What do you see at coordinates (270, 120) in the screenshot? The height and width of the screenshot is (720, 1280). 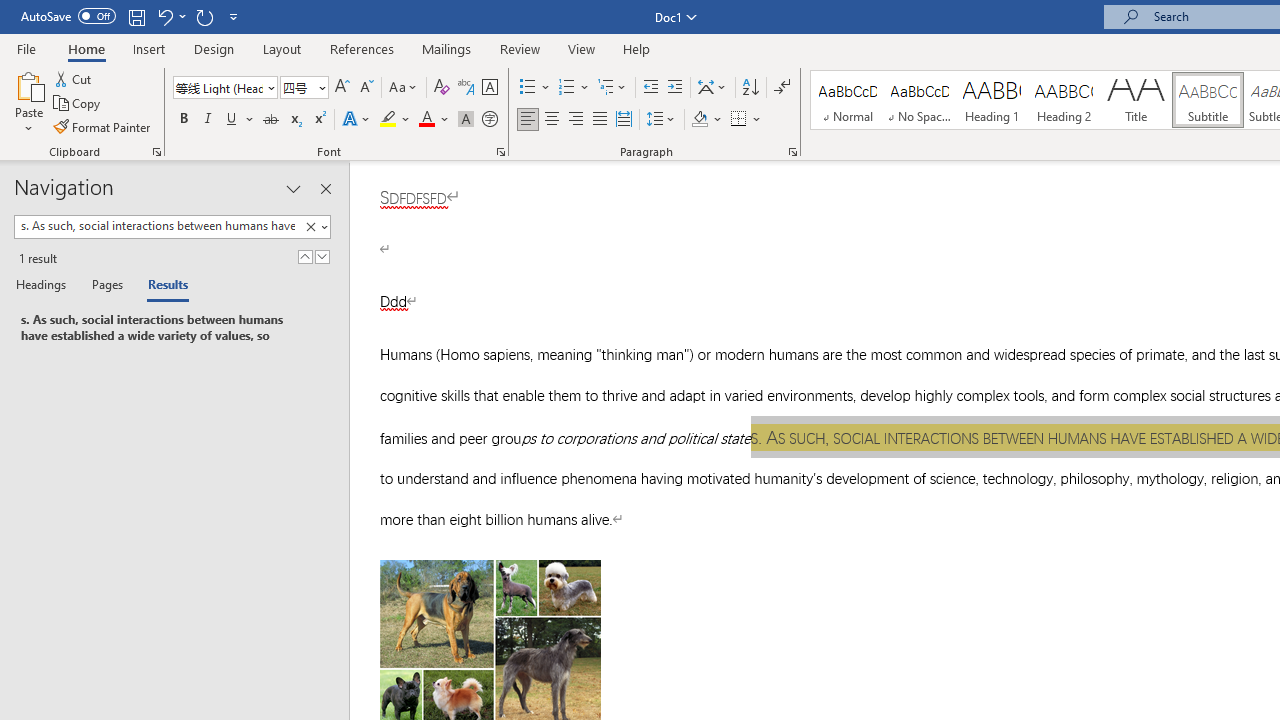 I see `Strikethrough` at bounding box center [270, 120].